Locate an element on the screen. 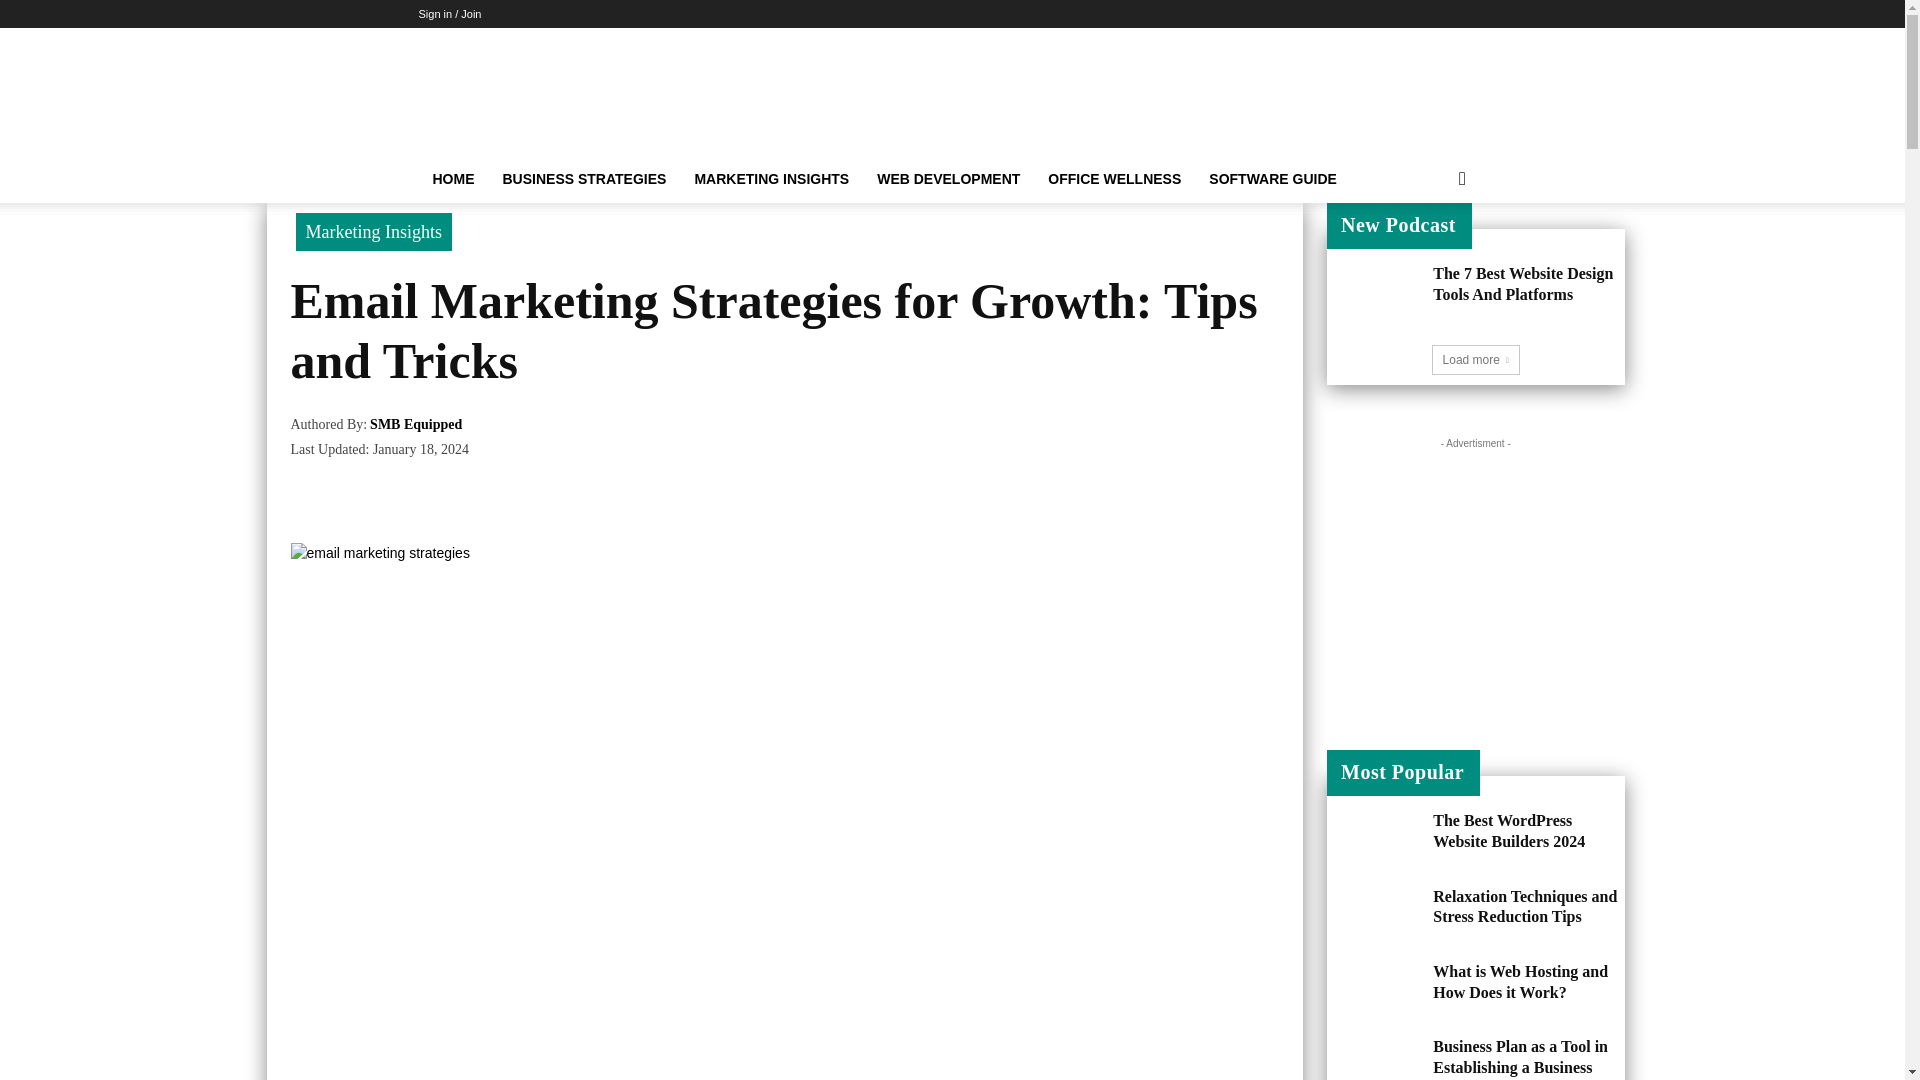 The height and width of the screenshot is (1080, 1920). MARKETING INSIGHTS is located at coordinates (770, 179).